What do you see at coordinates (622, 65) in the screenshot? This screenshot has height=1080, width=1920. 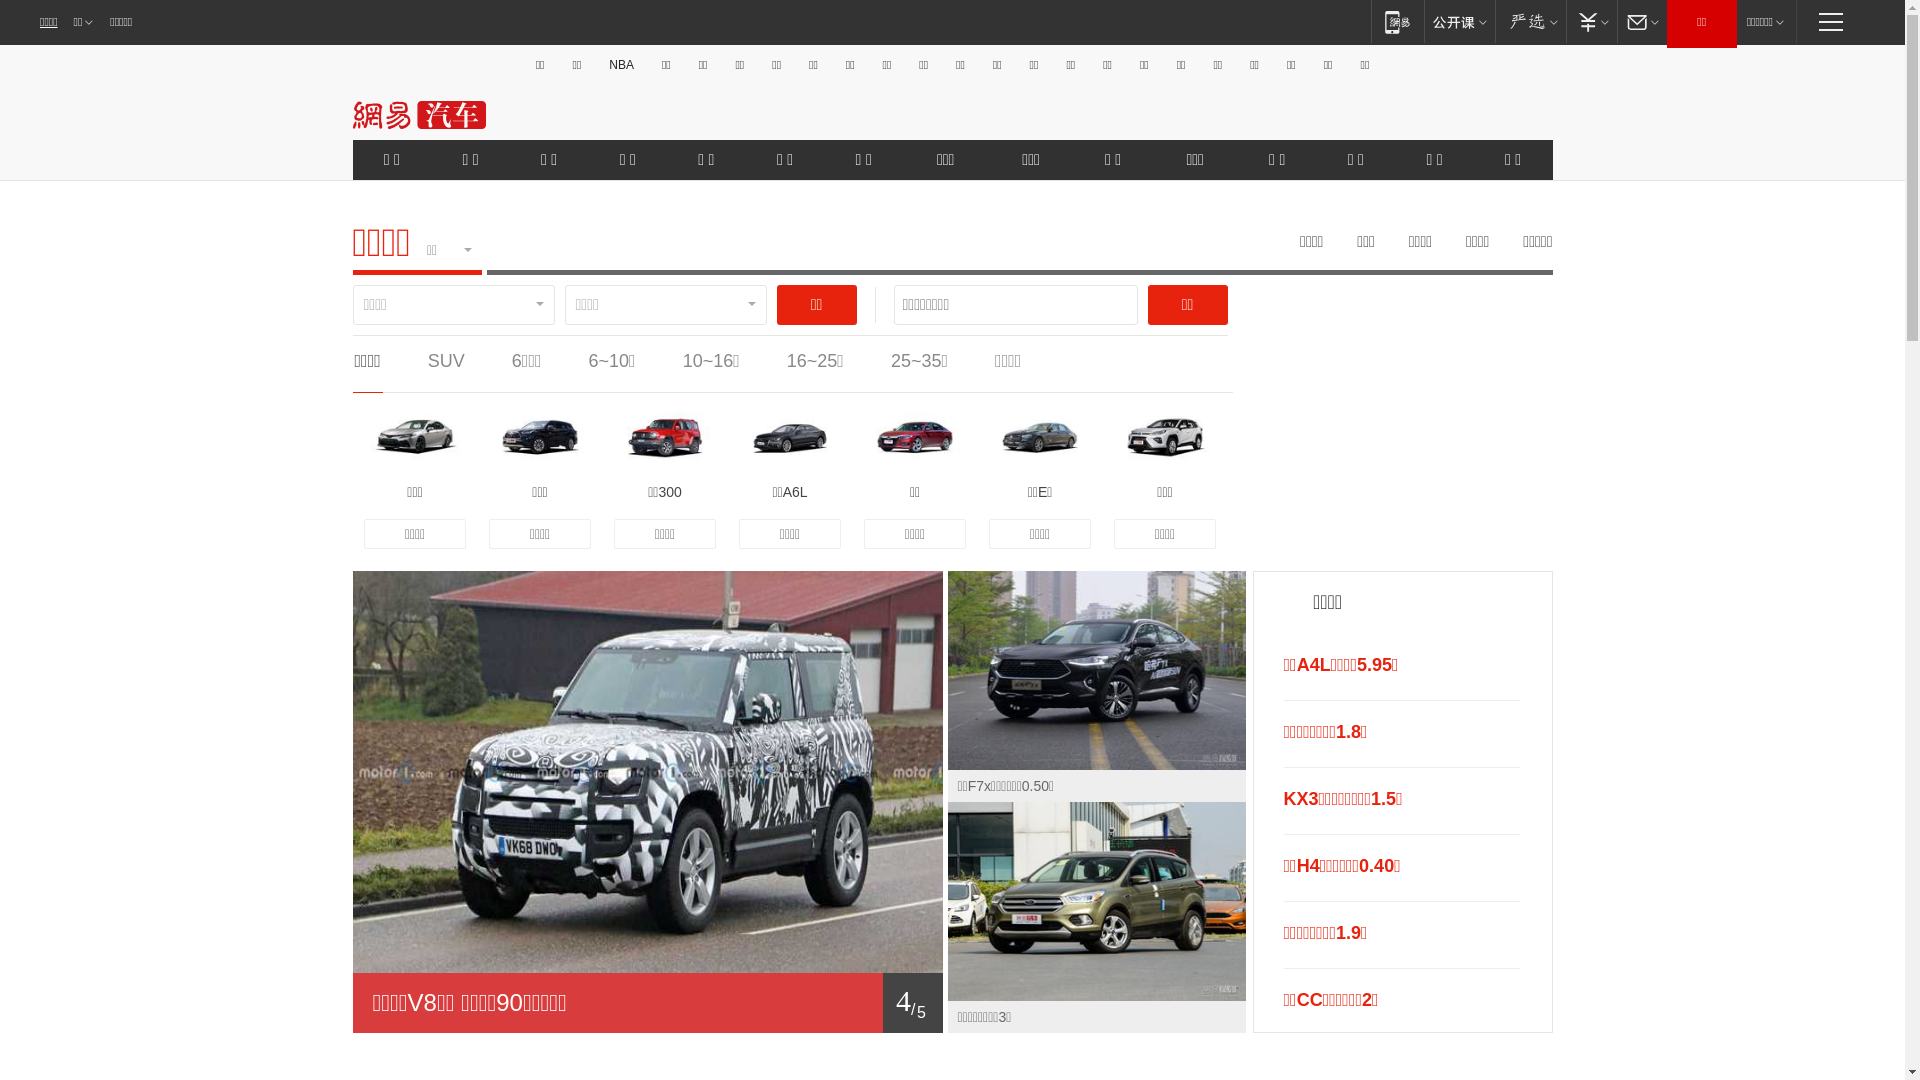 I see `NBA` at bounding box center [622, 65].